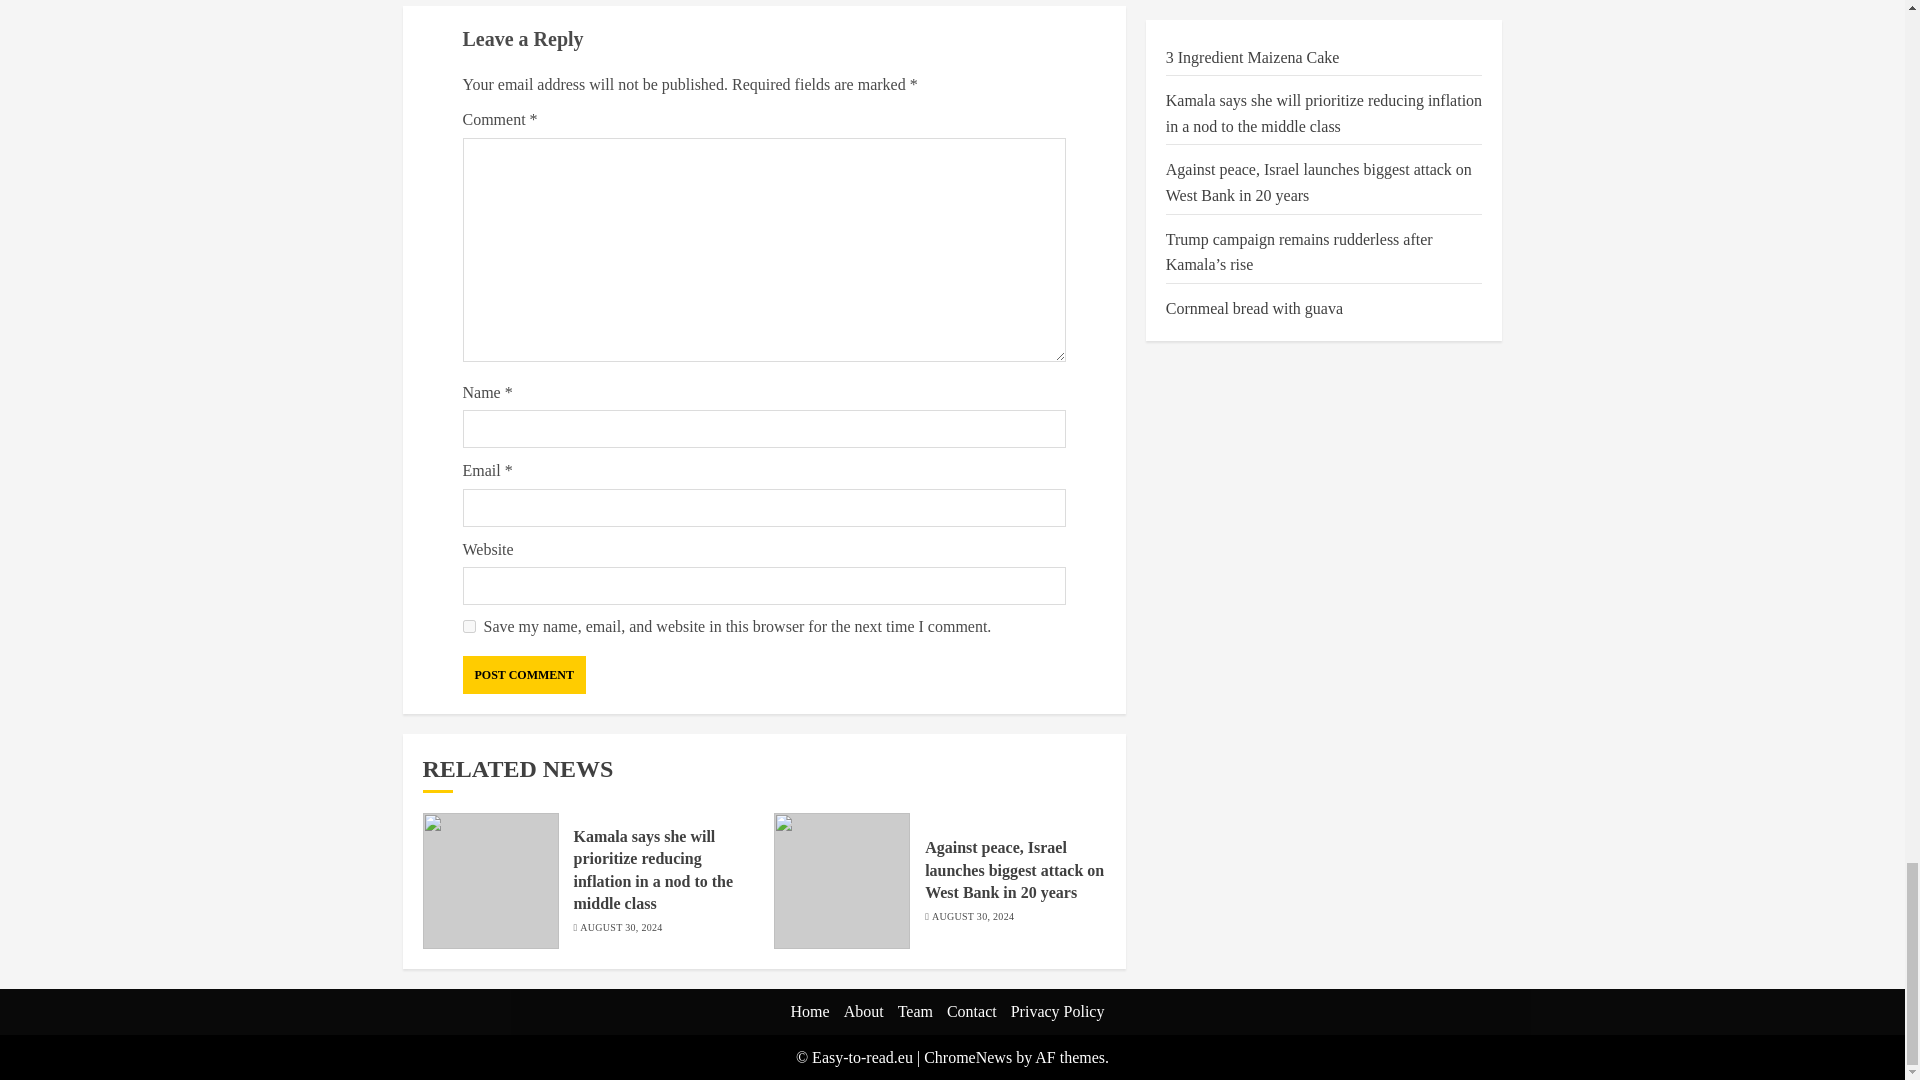  I want to click on About, so click(864, 1011).